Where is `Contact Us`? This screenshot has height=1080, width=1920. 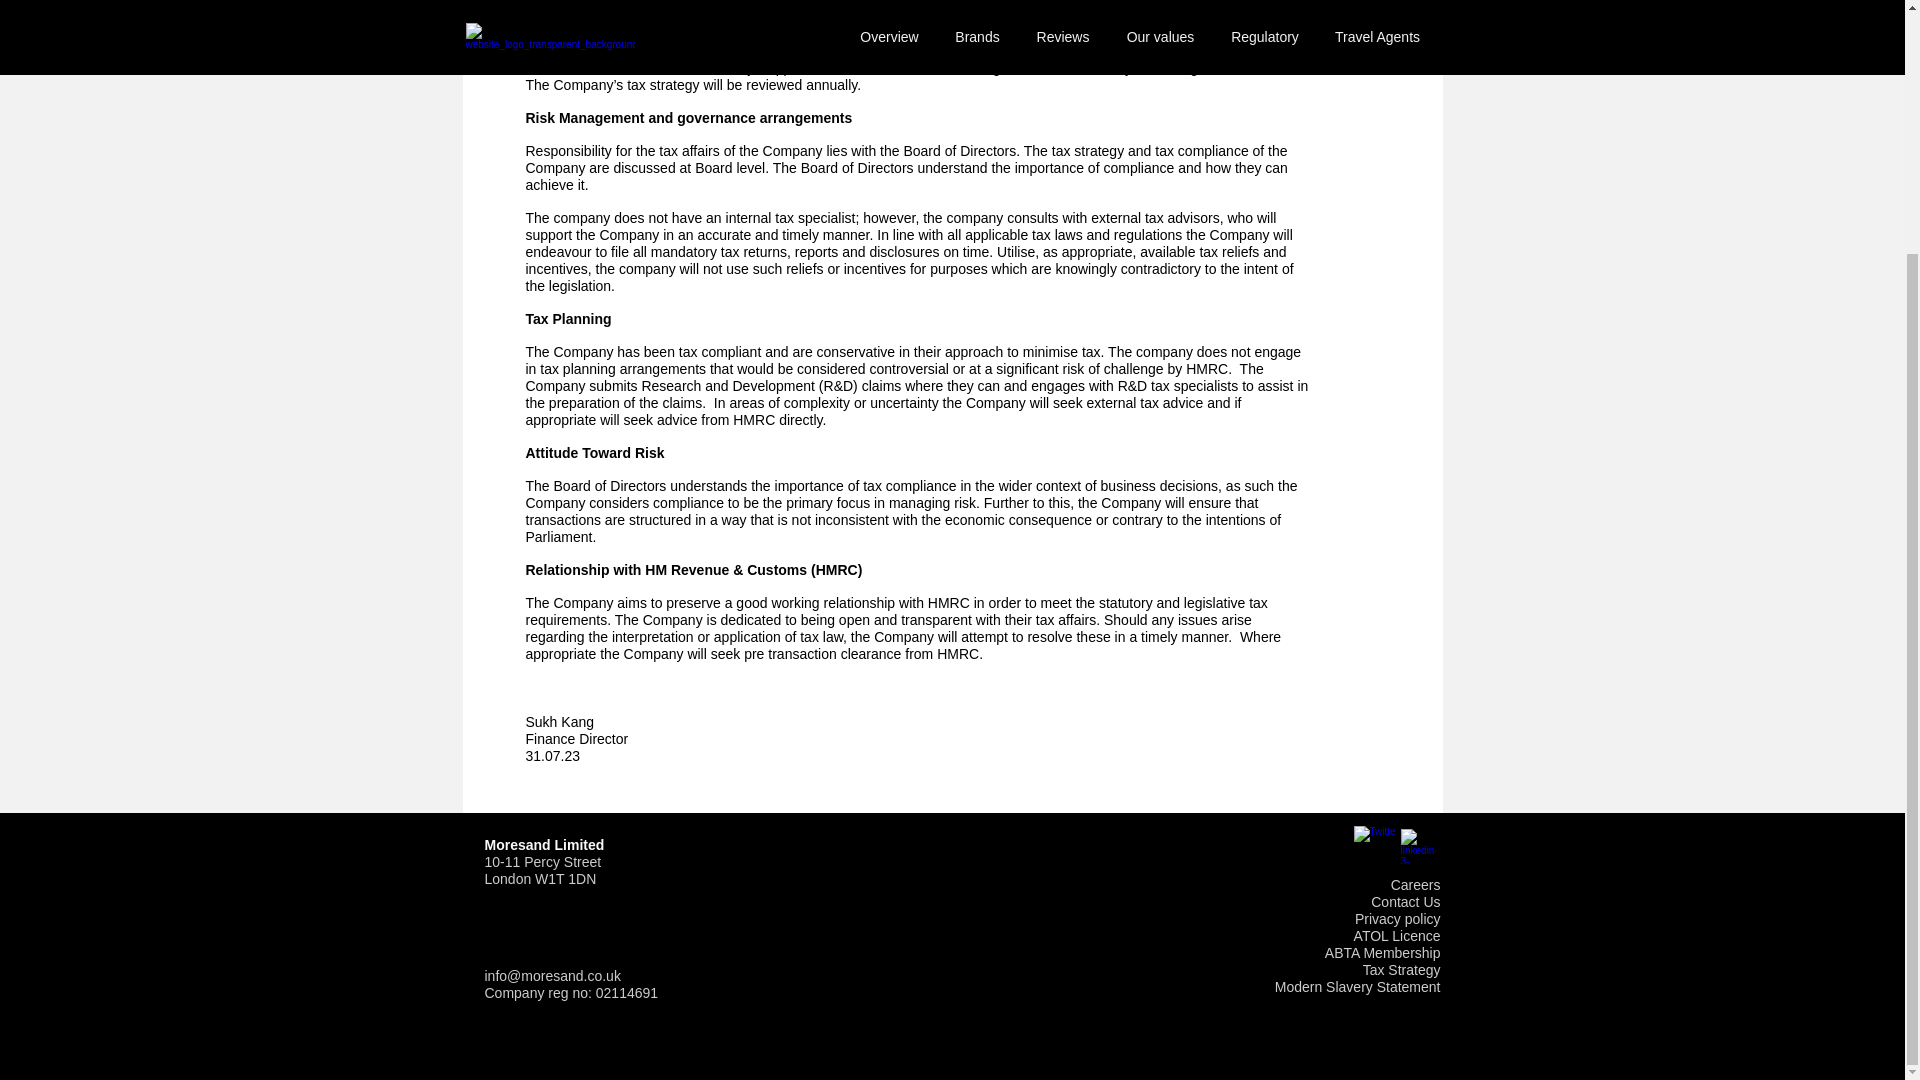
Contact Us is located at coordinates (1405, 902).